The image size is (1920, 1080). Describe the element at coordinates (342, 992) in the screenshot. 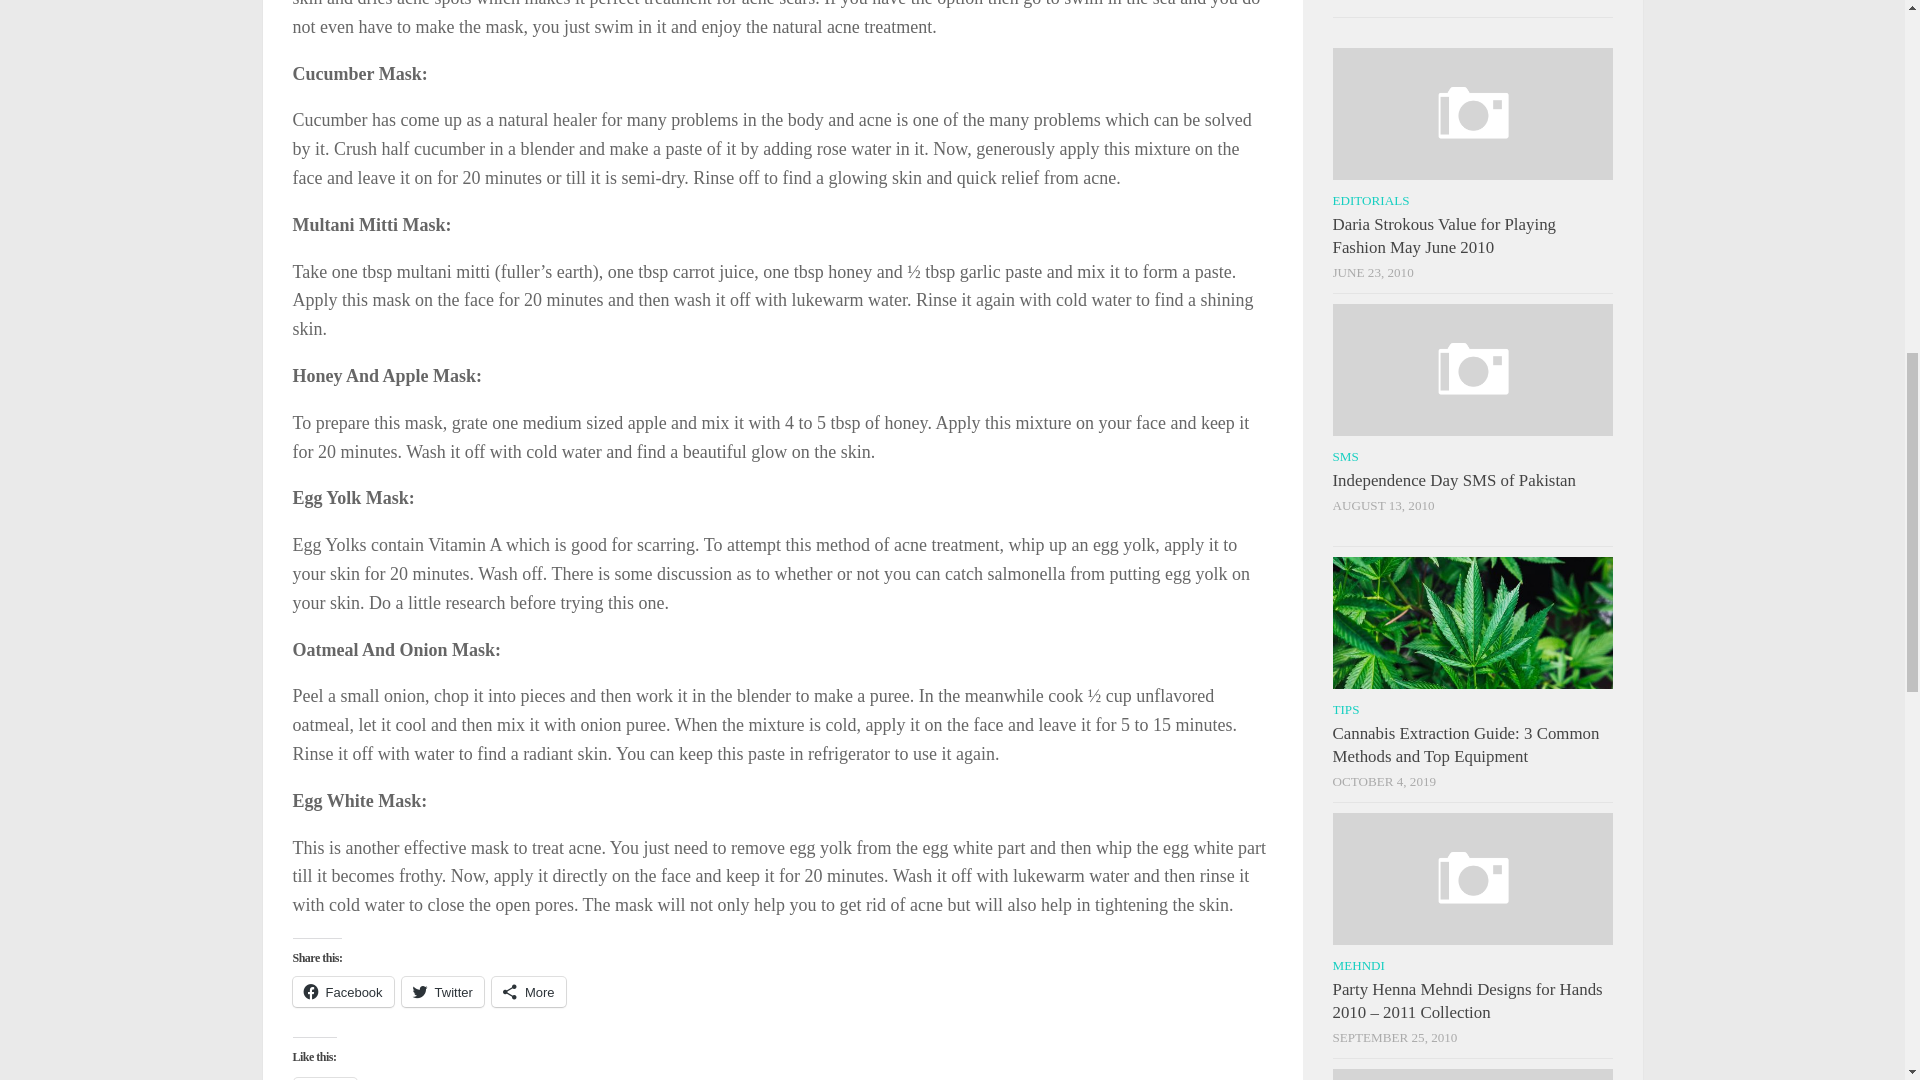

I see `Click to share on Facebook` at that location.